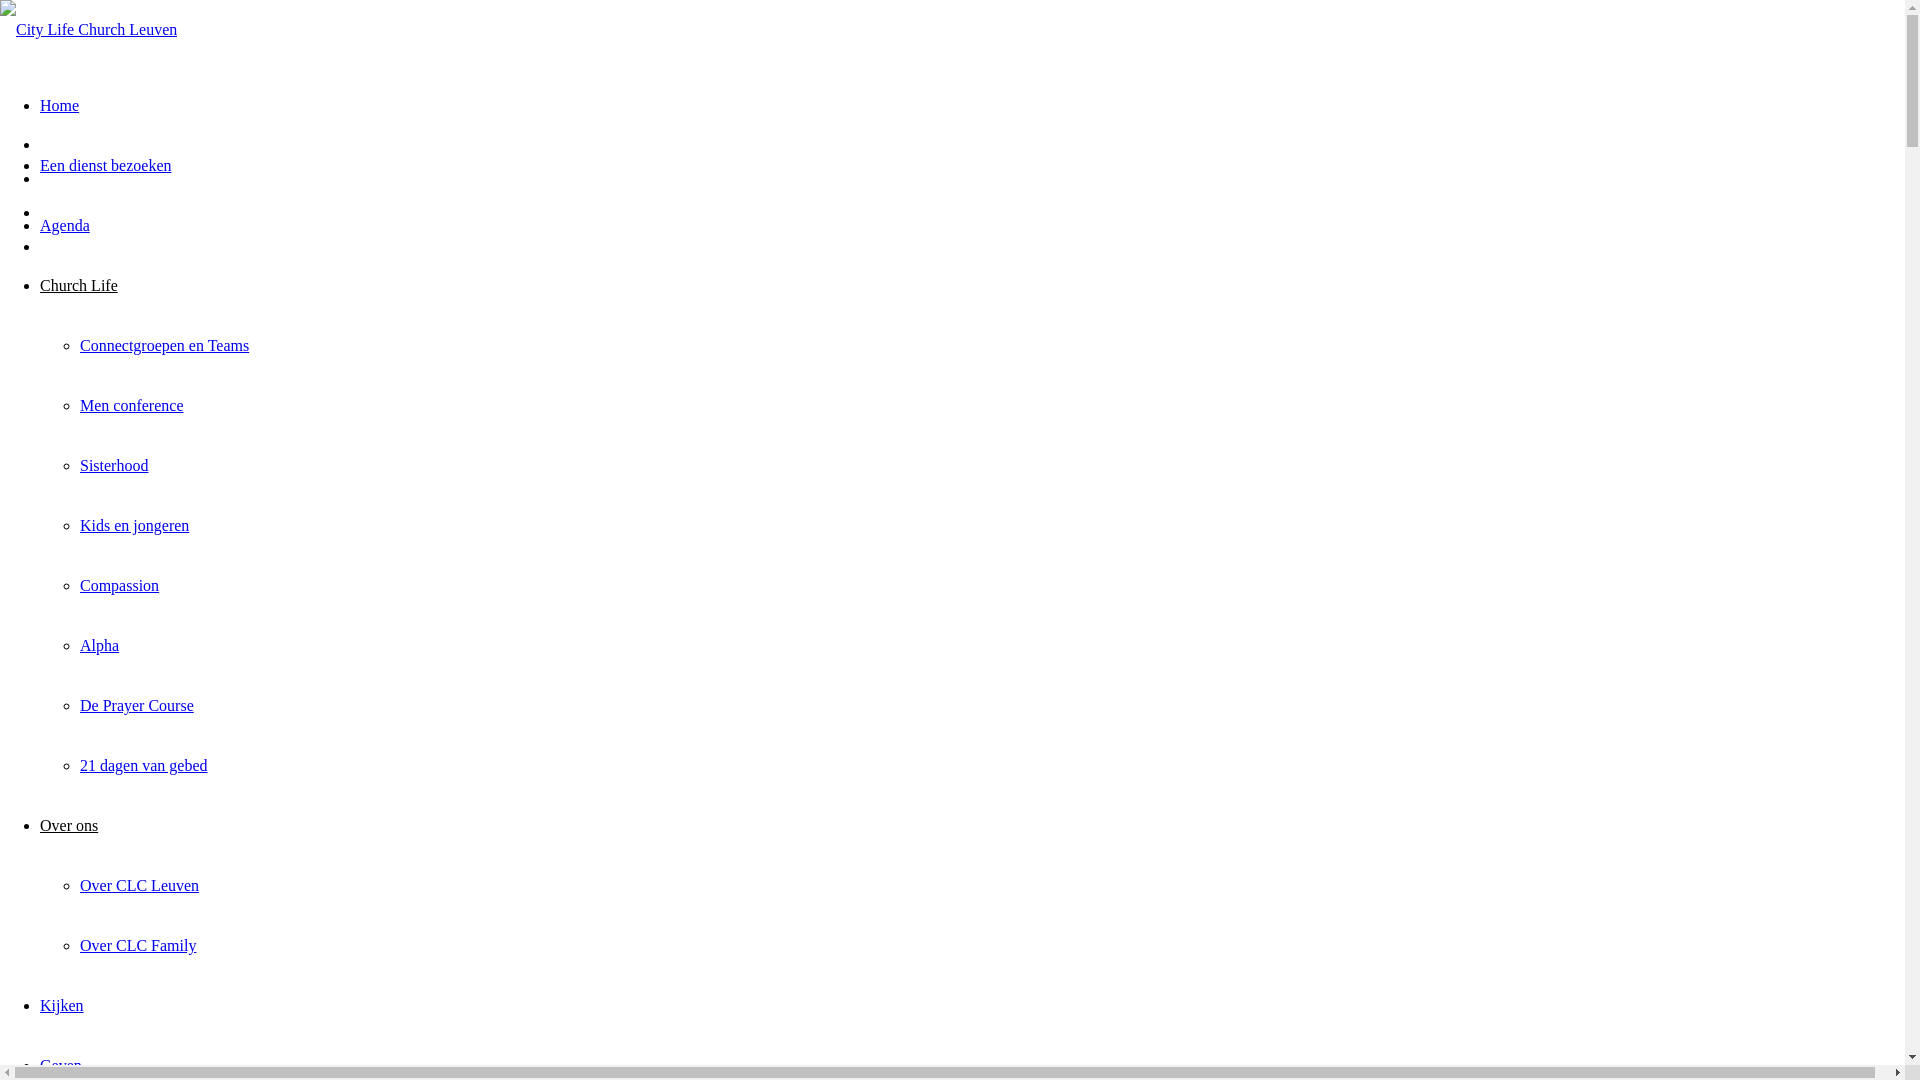 The width and height of the screenshot is (1920, 1080). I want to click on CLC Leuven logo liggend zw, so click(88, 30).